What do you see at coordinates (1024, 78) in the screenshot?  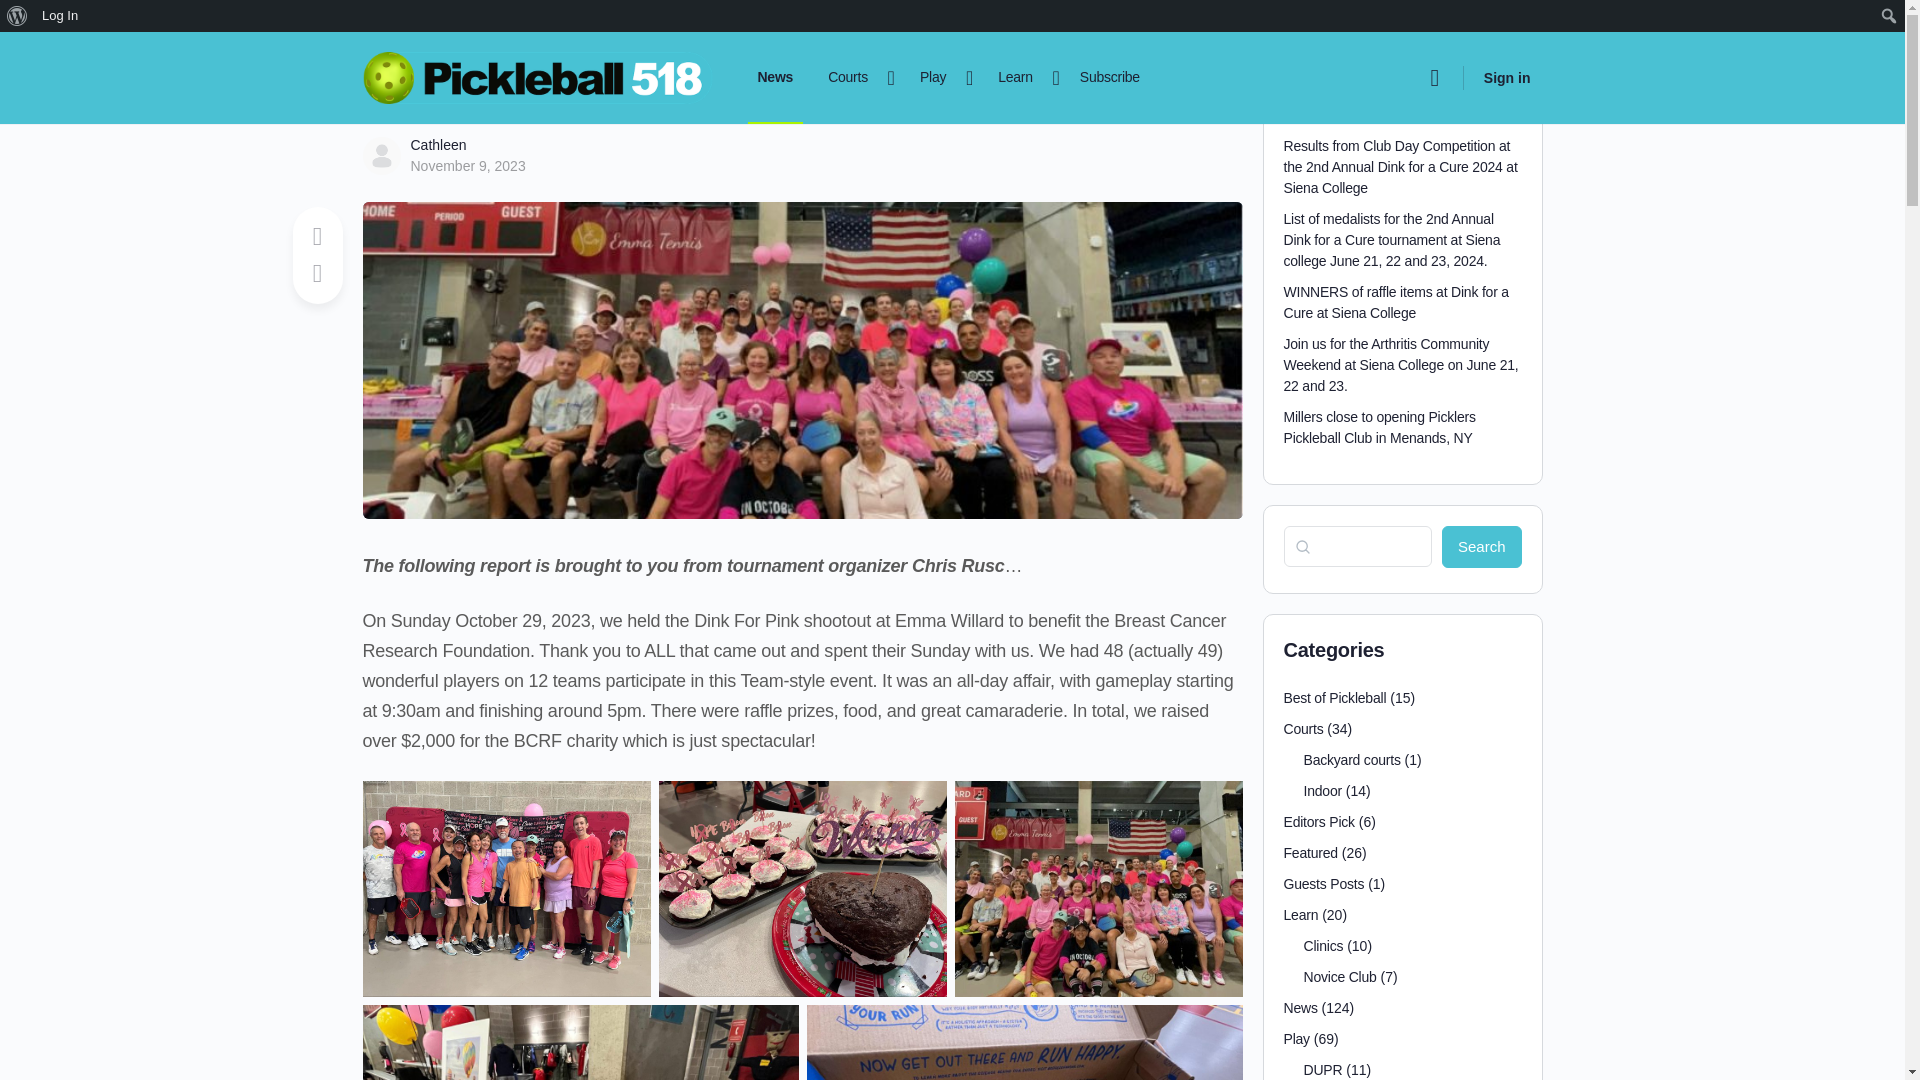 I see `Learn` at bounding box center [1024, 78].